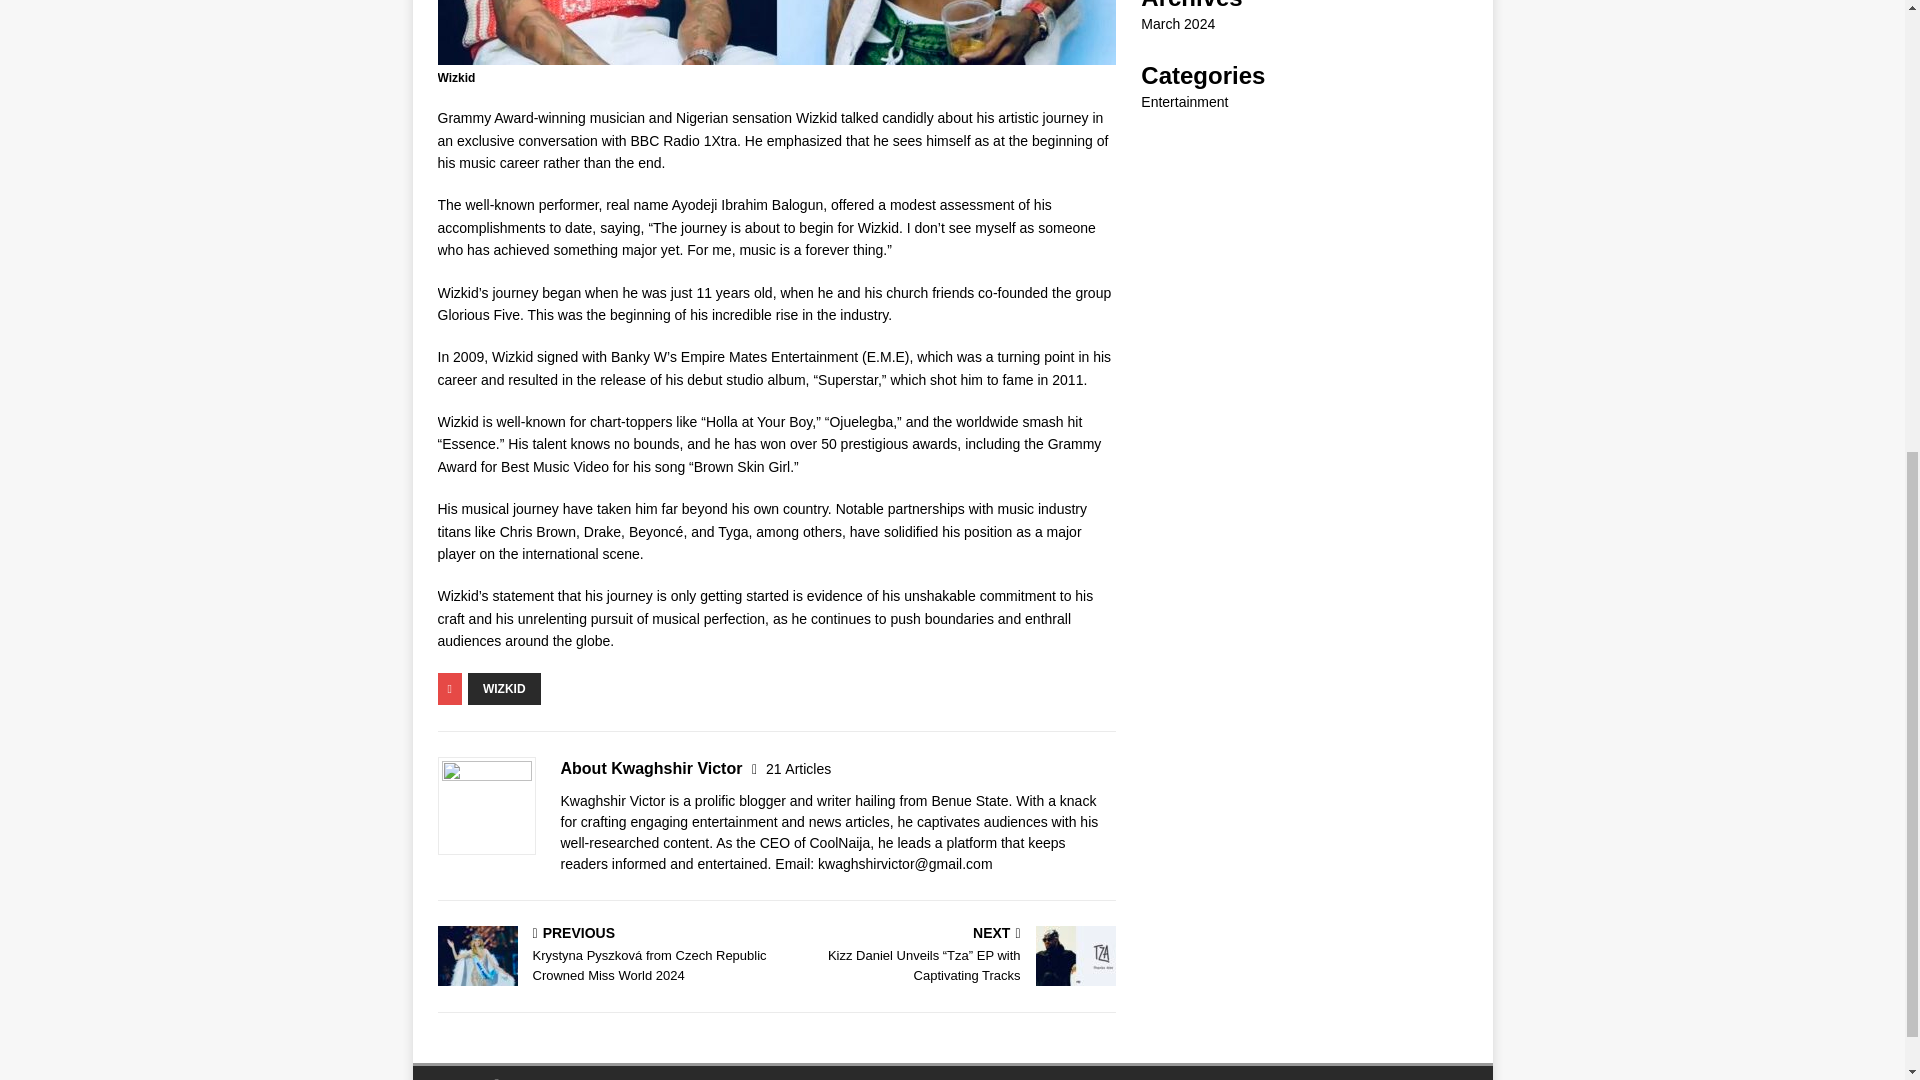 The image size is (1920, 1080). What do you see at coordinates (798, 768) in the screenshot?
I see `More articles written by Kwaghshir Victor'` at bounding box center [798, 768].